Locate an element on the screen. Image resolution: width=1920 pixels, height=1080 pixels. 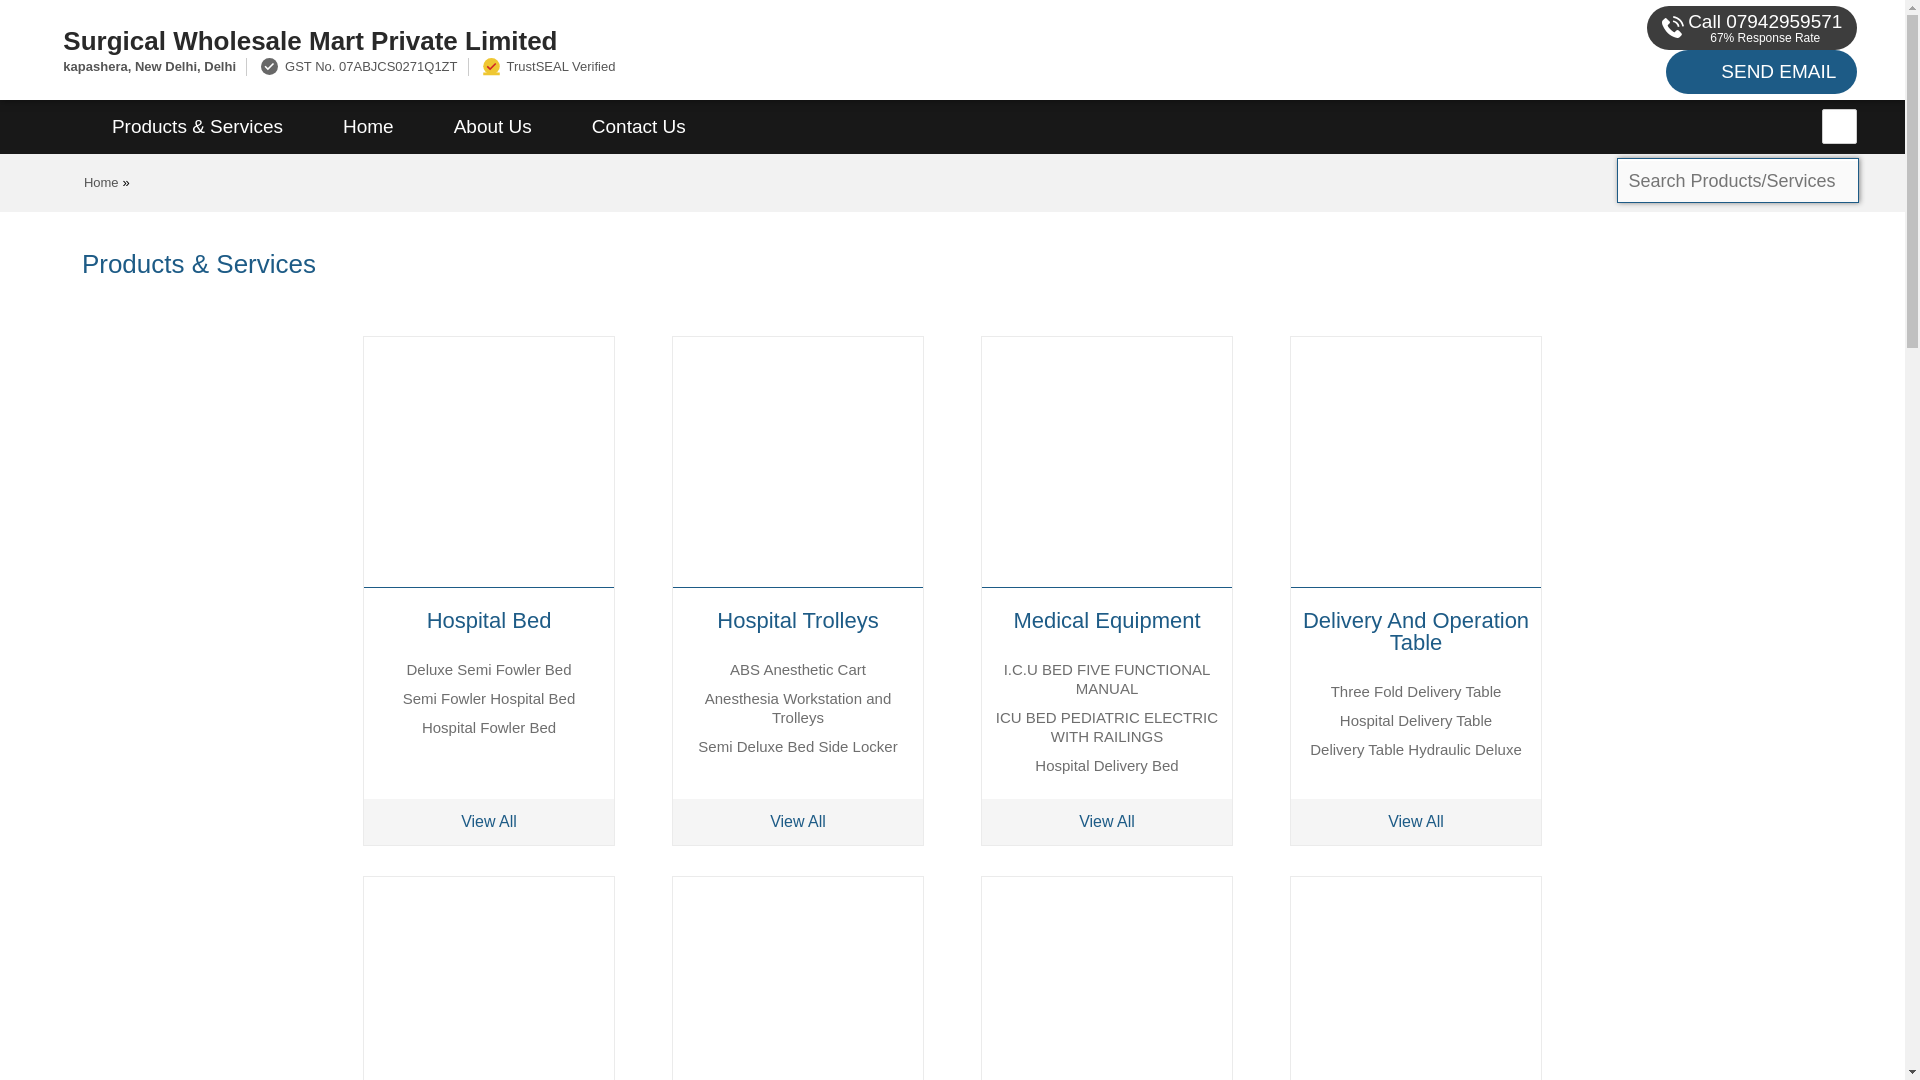
Semi Deluxe Bed Side Locker is located at coordinates (797, 746).